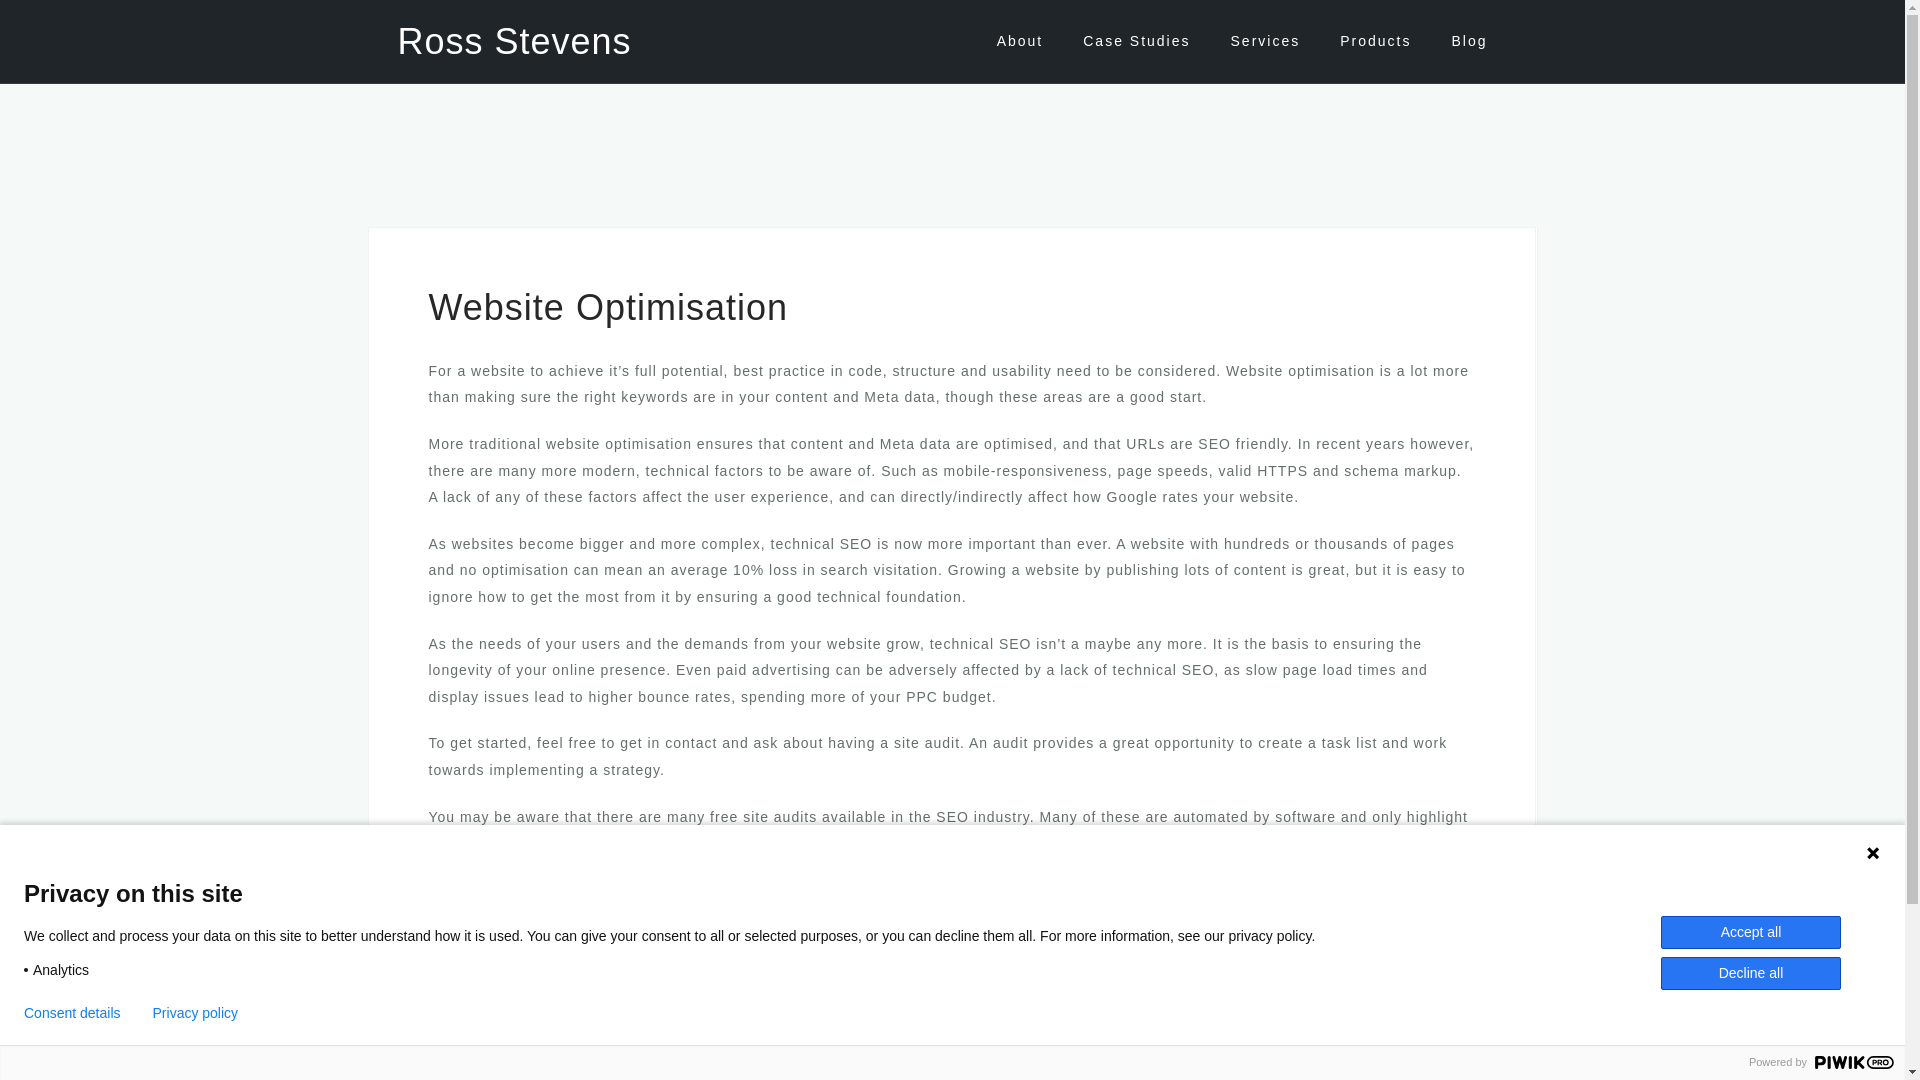 Image resolution: width=1920 pixels, height=1080 pixels. What do you see at coordinates (1750, 973) in the screenshot?
I see `Decline all` at bounding box center [1750, 973].